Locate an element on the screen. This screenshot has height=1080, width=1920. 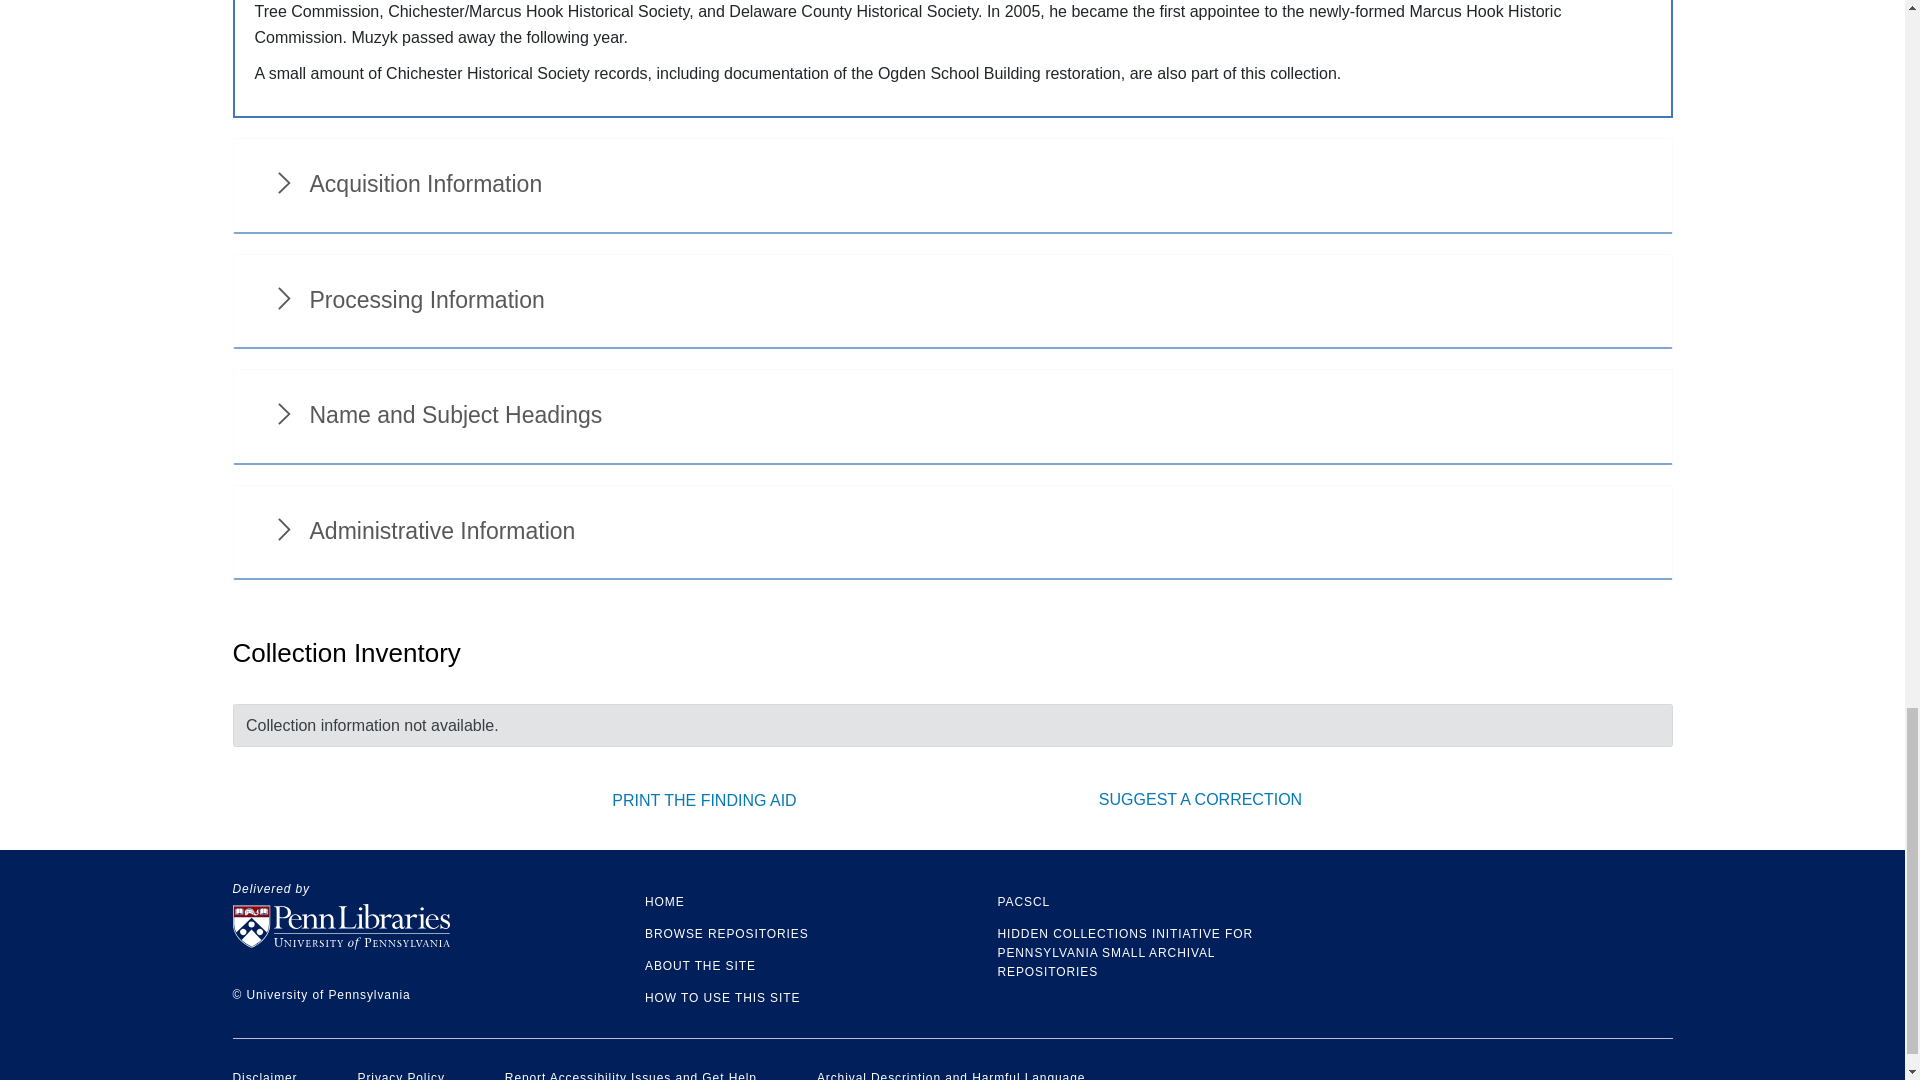
ABOUT THE SITE is located at coordinates (700, 966).